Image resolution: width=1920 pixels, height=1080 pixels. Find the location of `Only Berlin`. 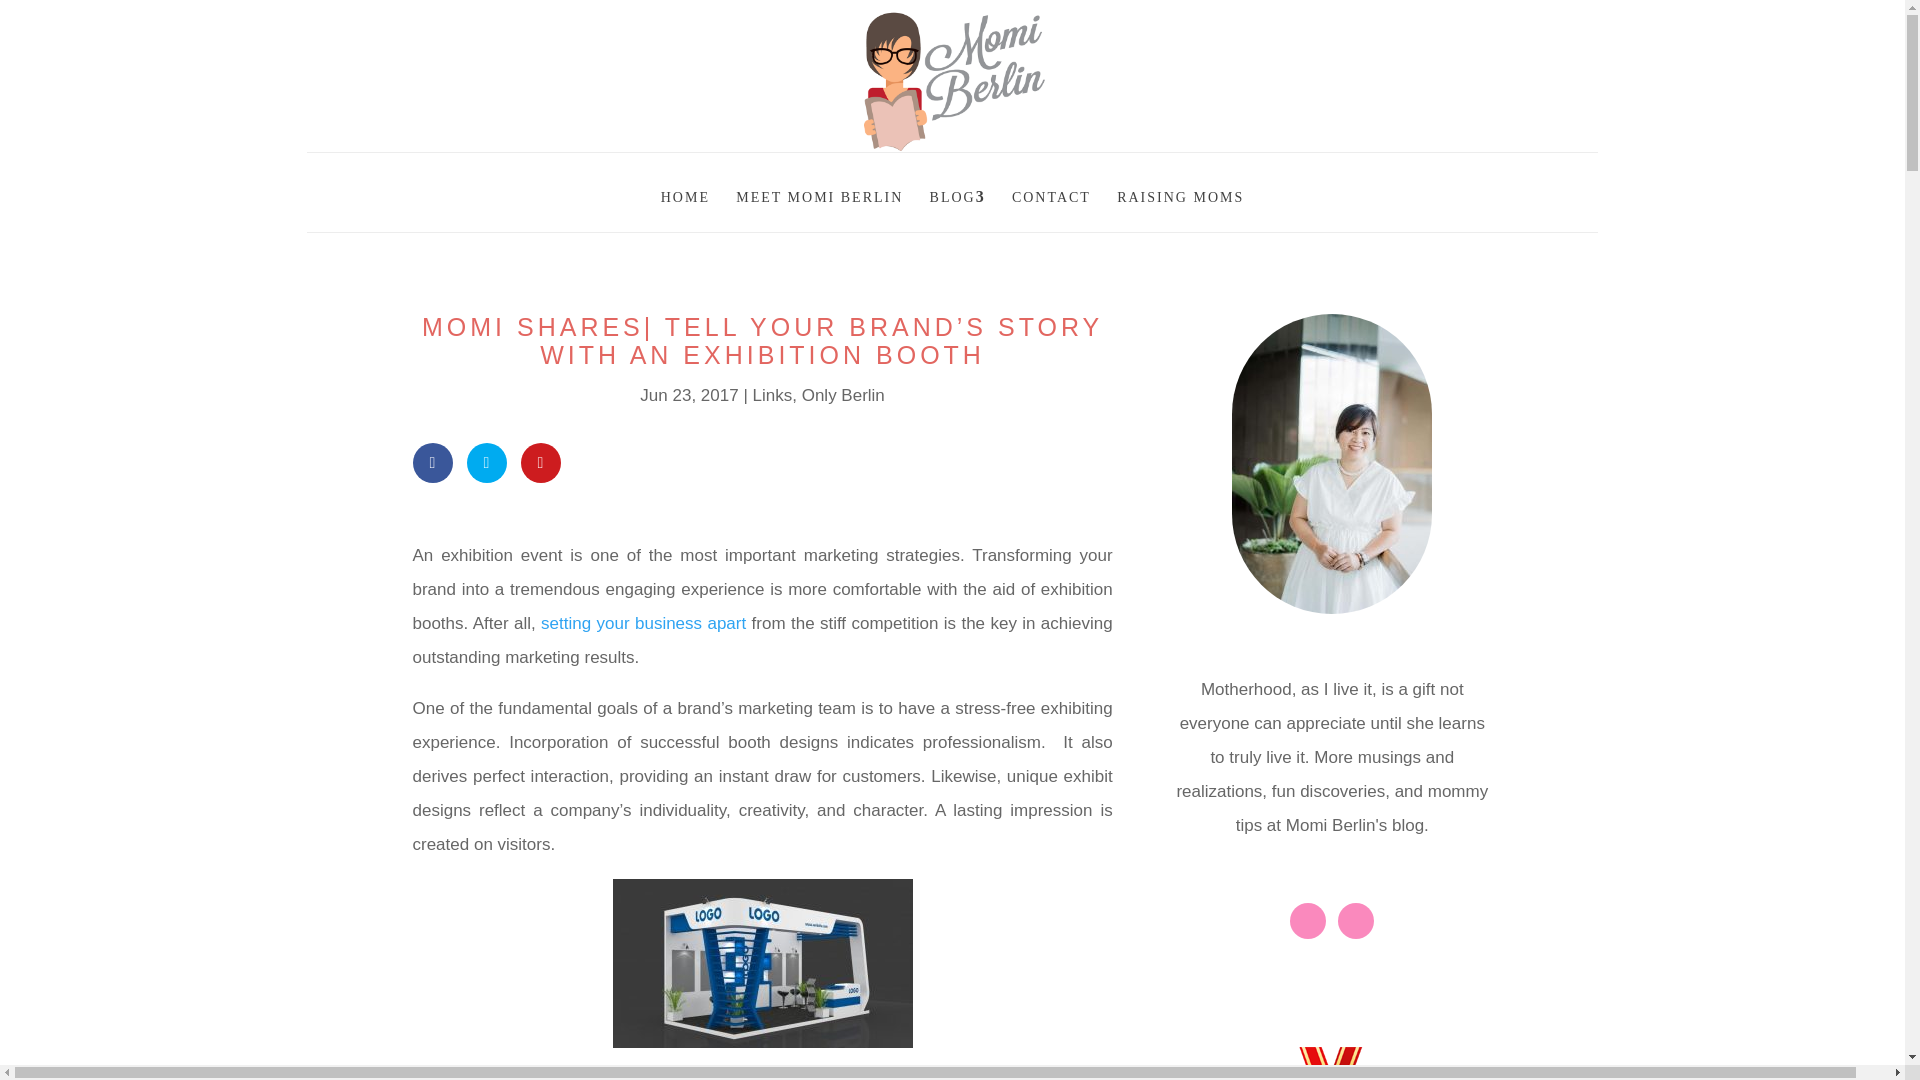

Only Berlin is located at coordinates (844, 395).